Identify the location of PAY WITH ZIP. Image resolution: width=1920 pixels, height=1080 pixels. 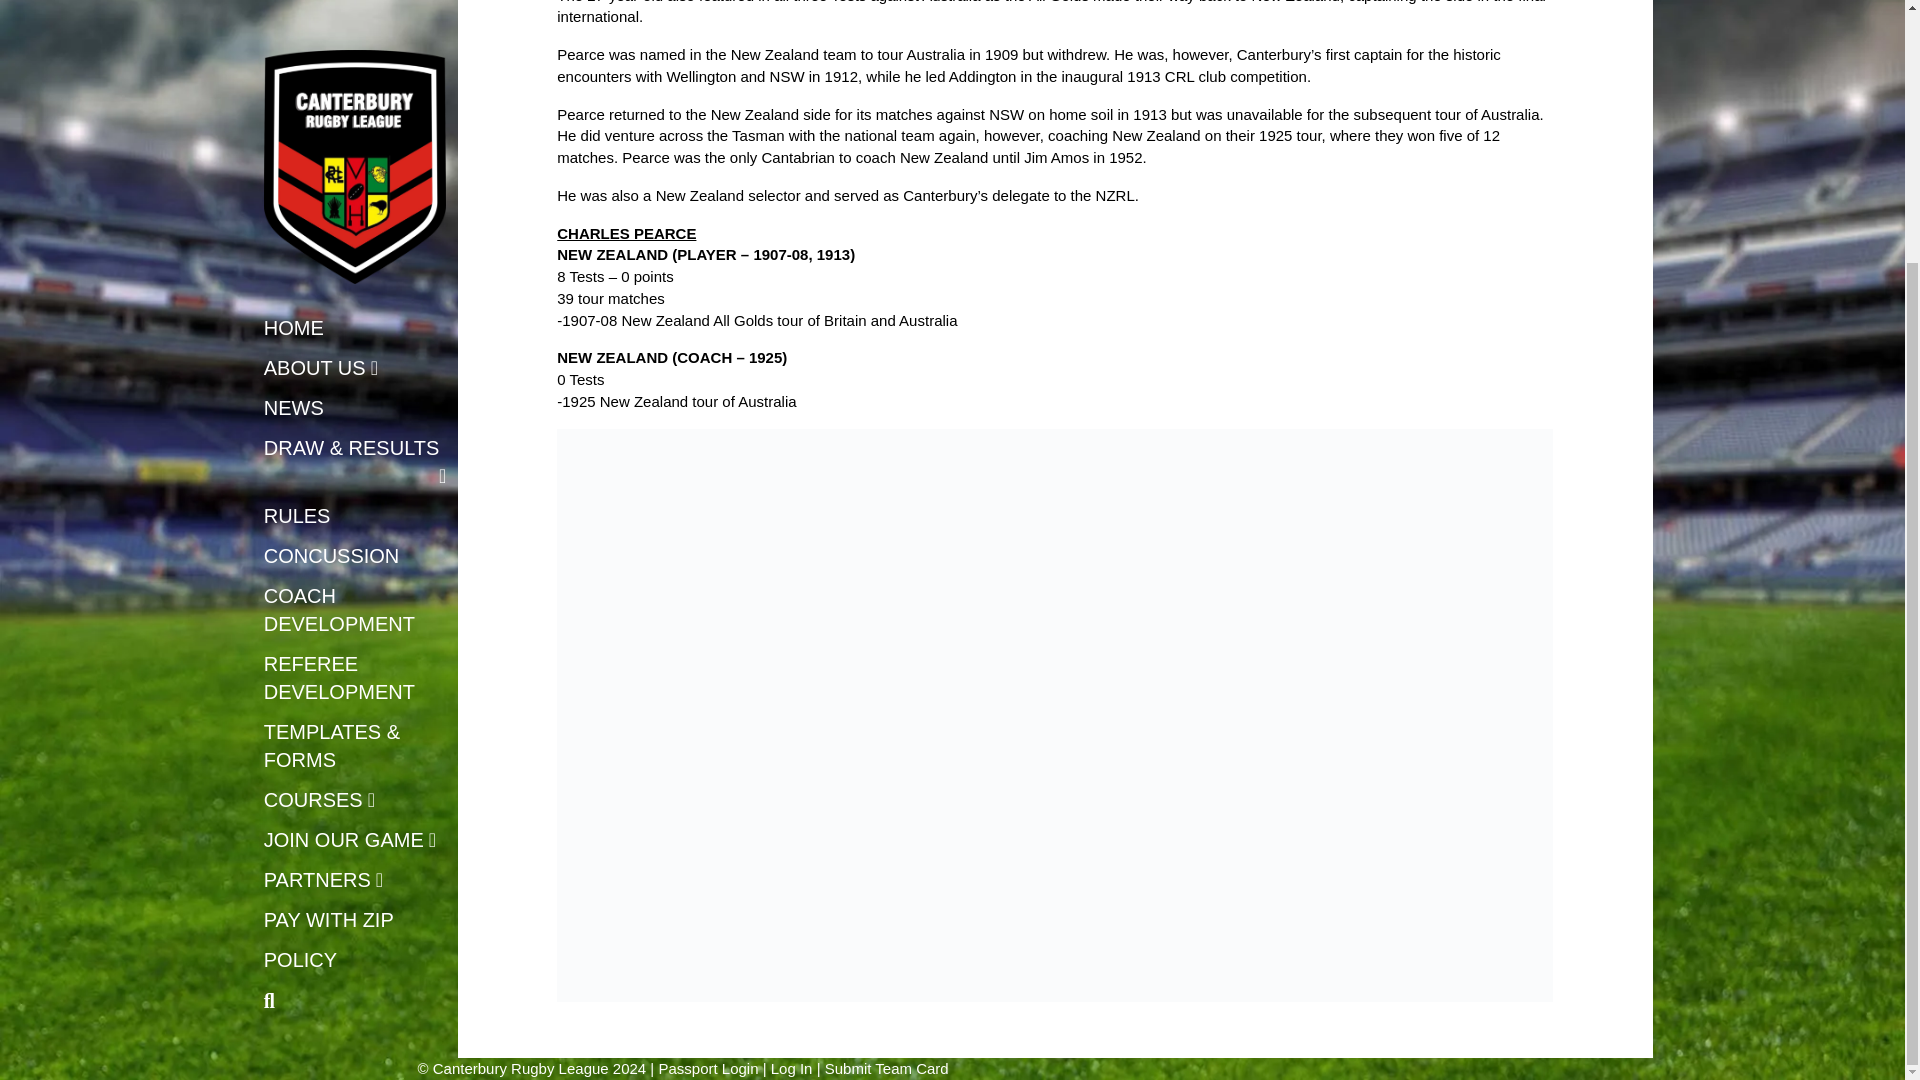
(329, 588).